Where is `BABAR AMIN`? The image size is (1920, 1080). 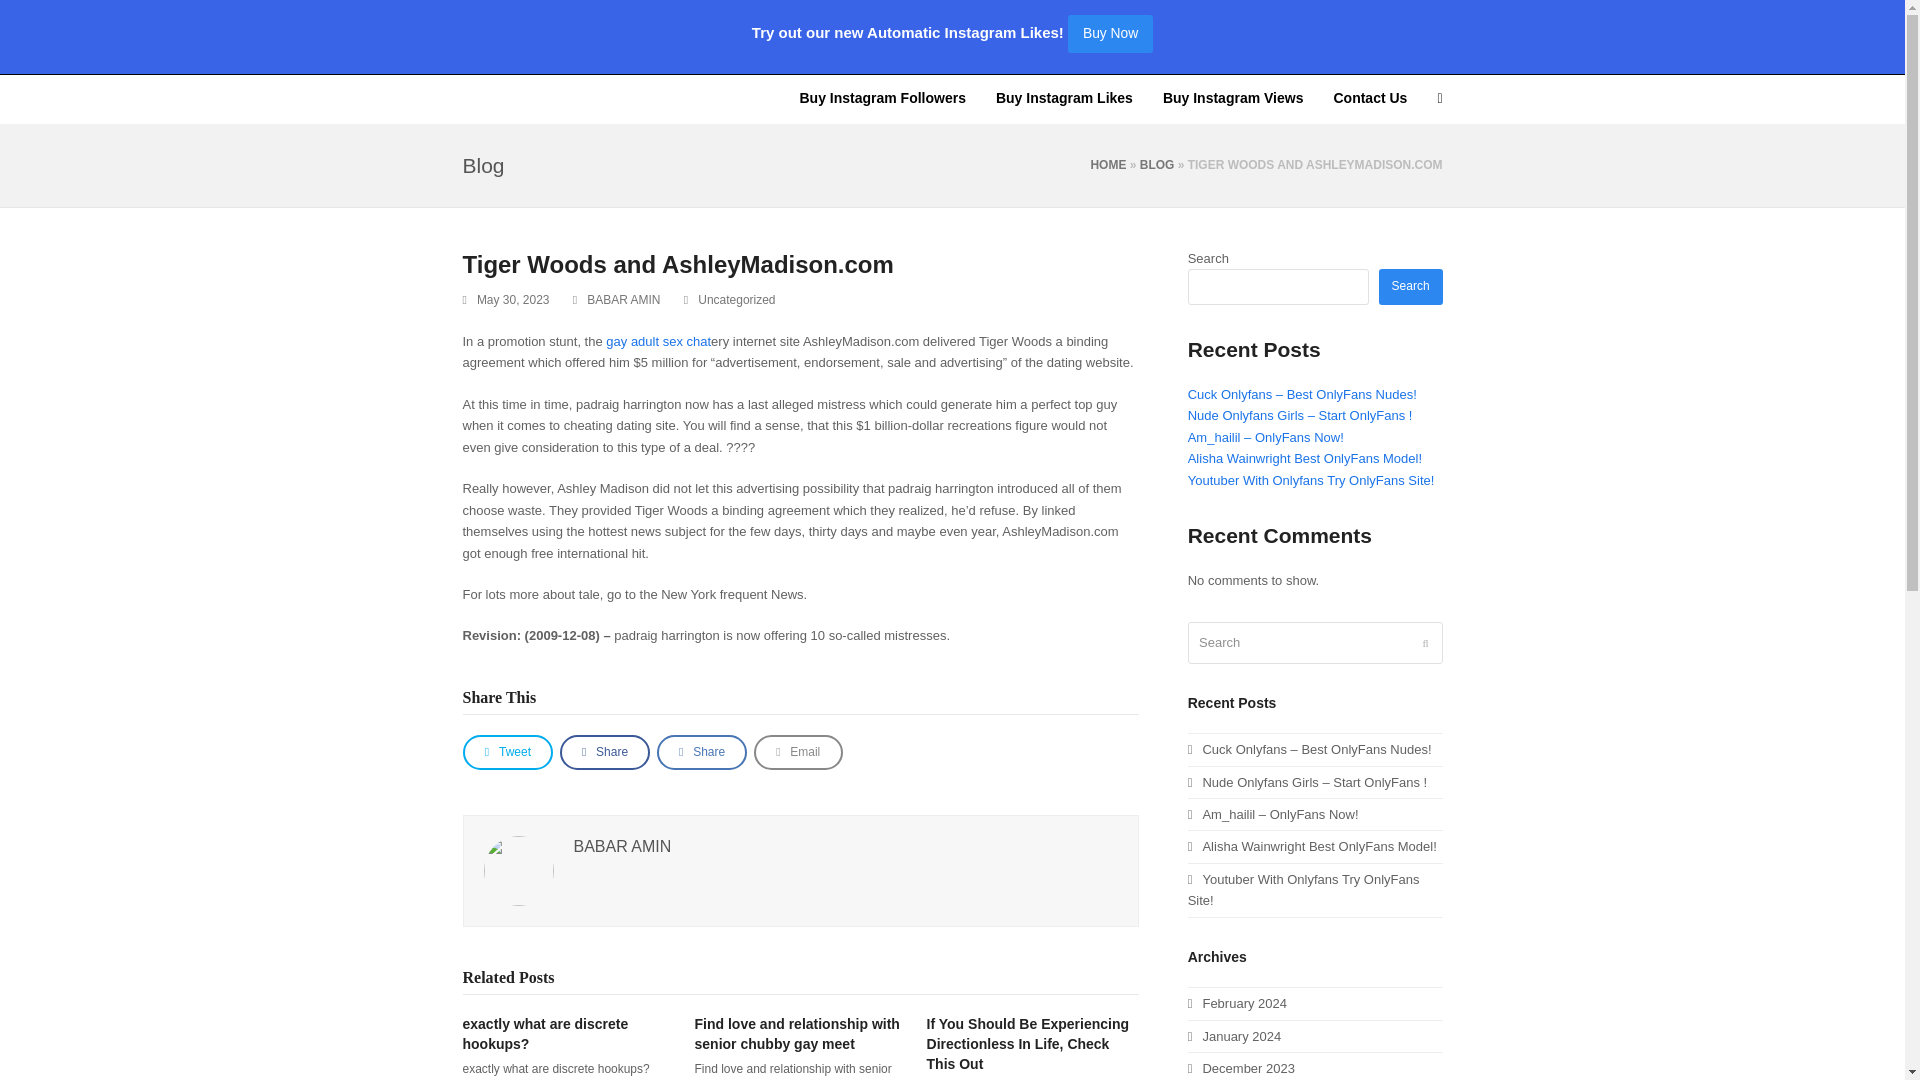
BABAR AMIN is located at coordinates (624, 299).